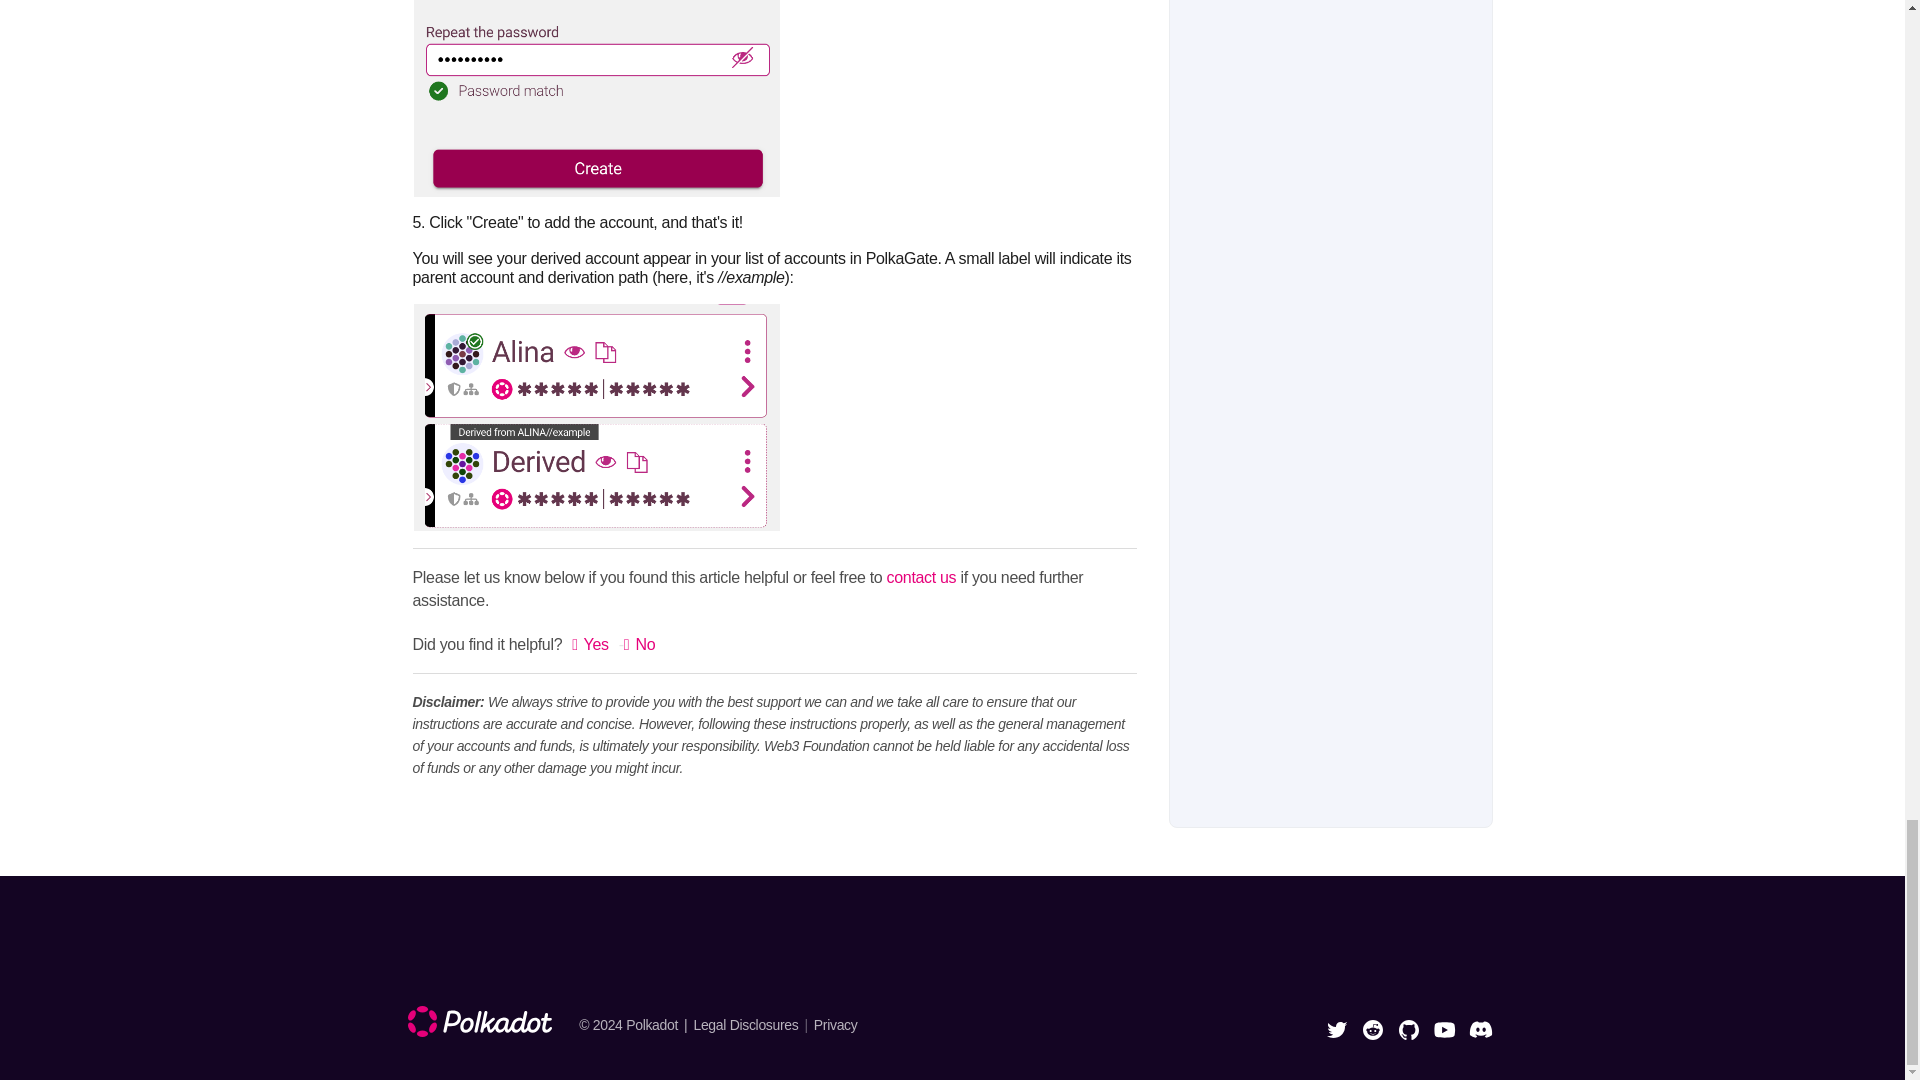 The image size is (1920, 1080). I want to click on Polkadot, so click(651, 1024).